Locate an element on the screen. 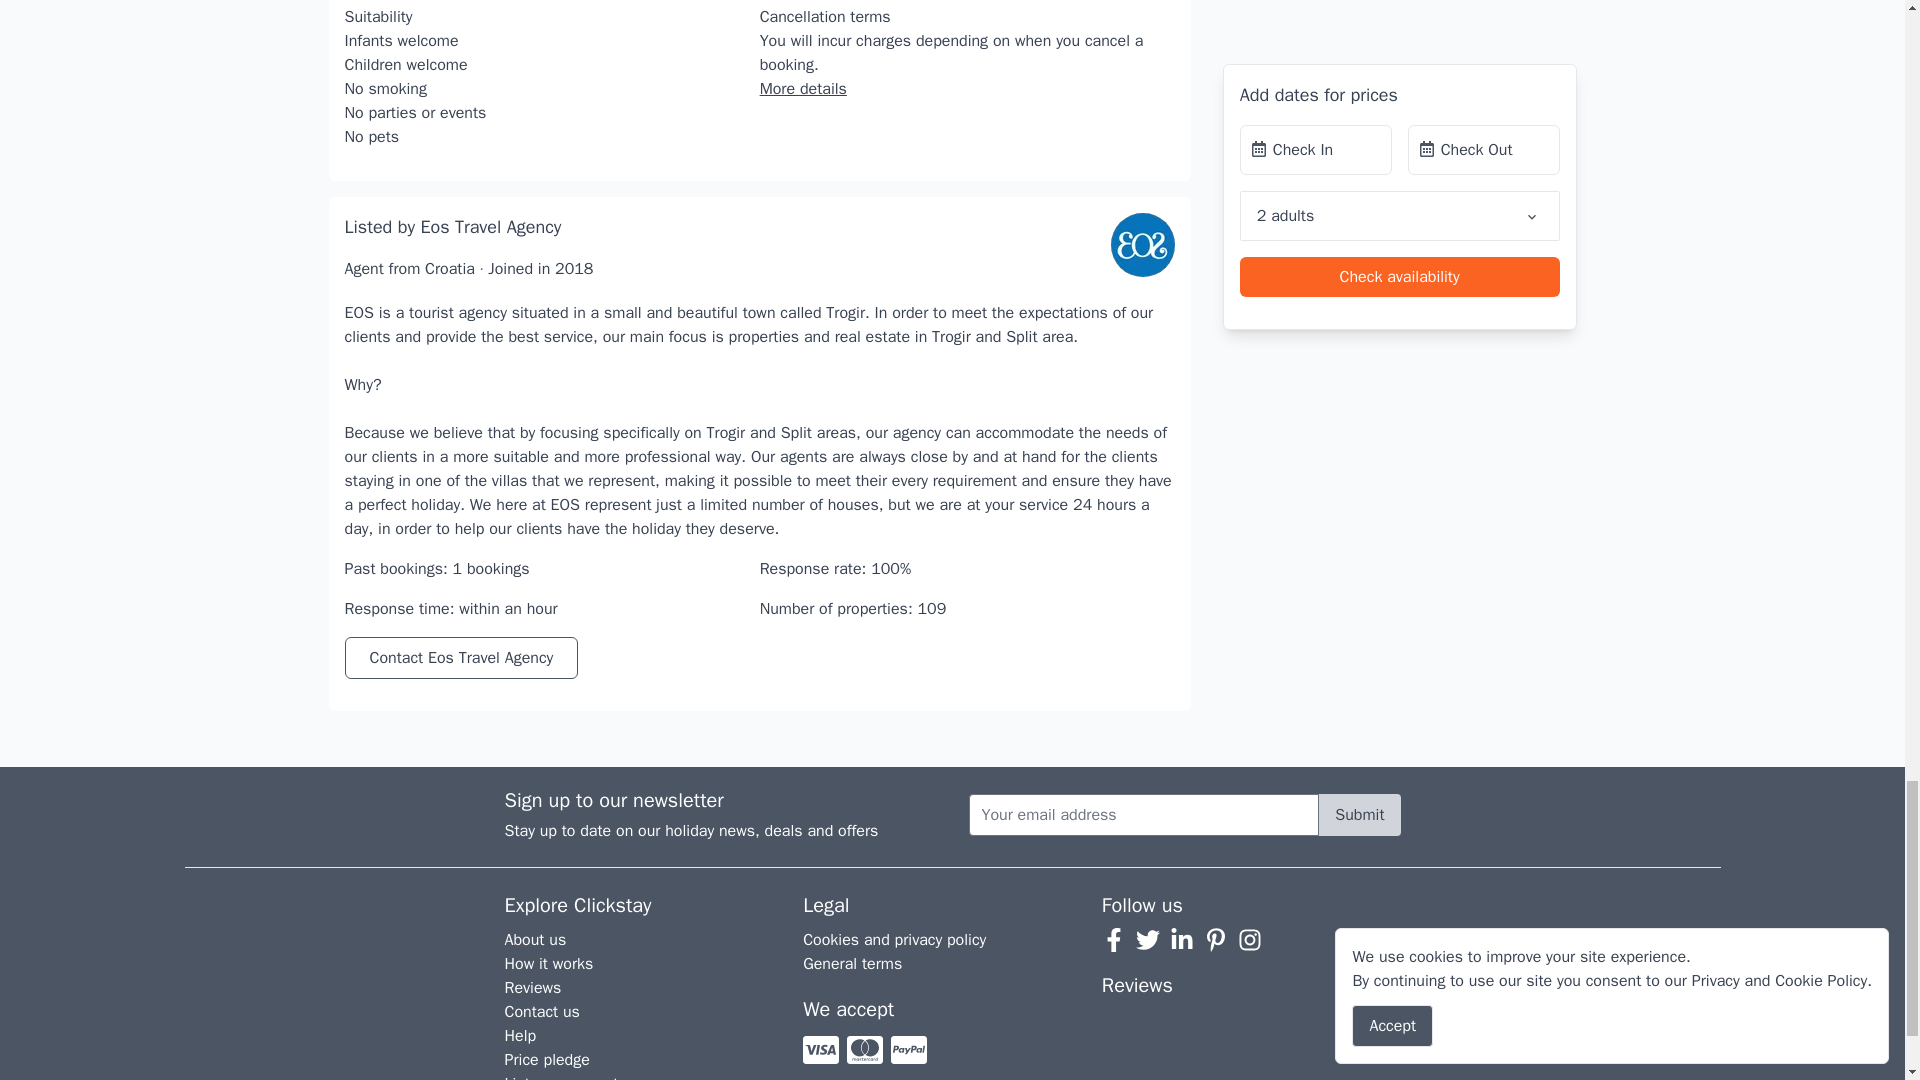  Submit is located at coordinates (1359, 814).